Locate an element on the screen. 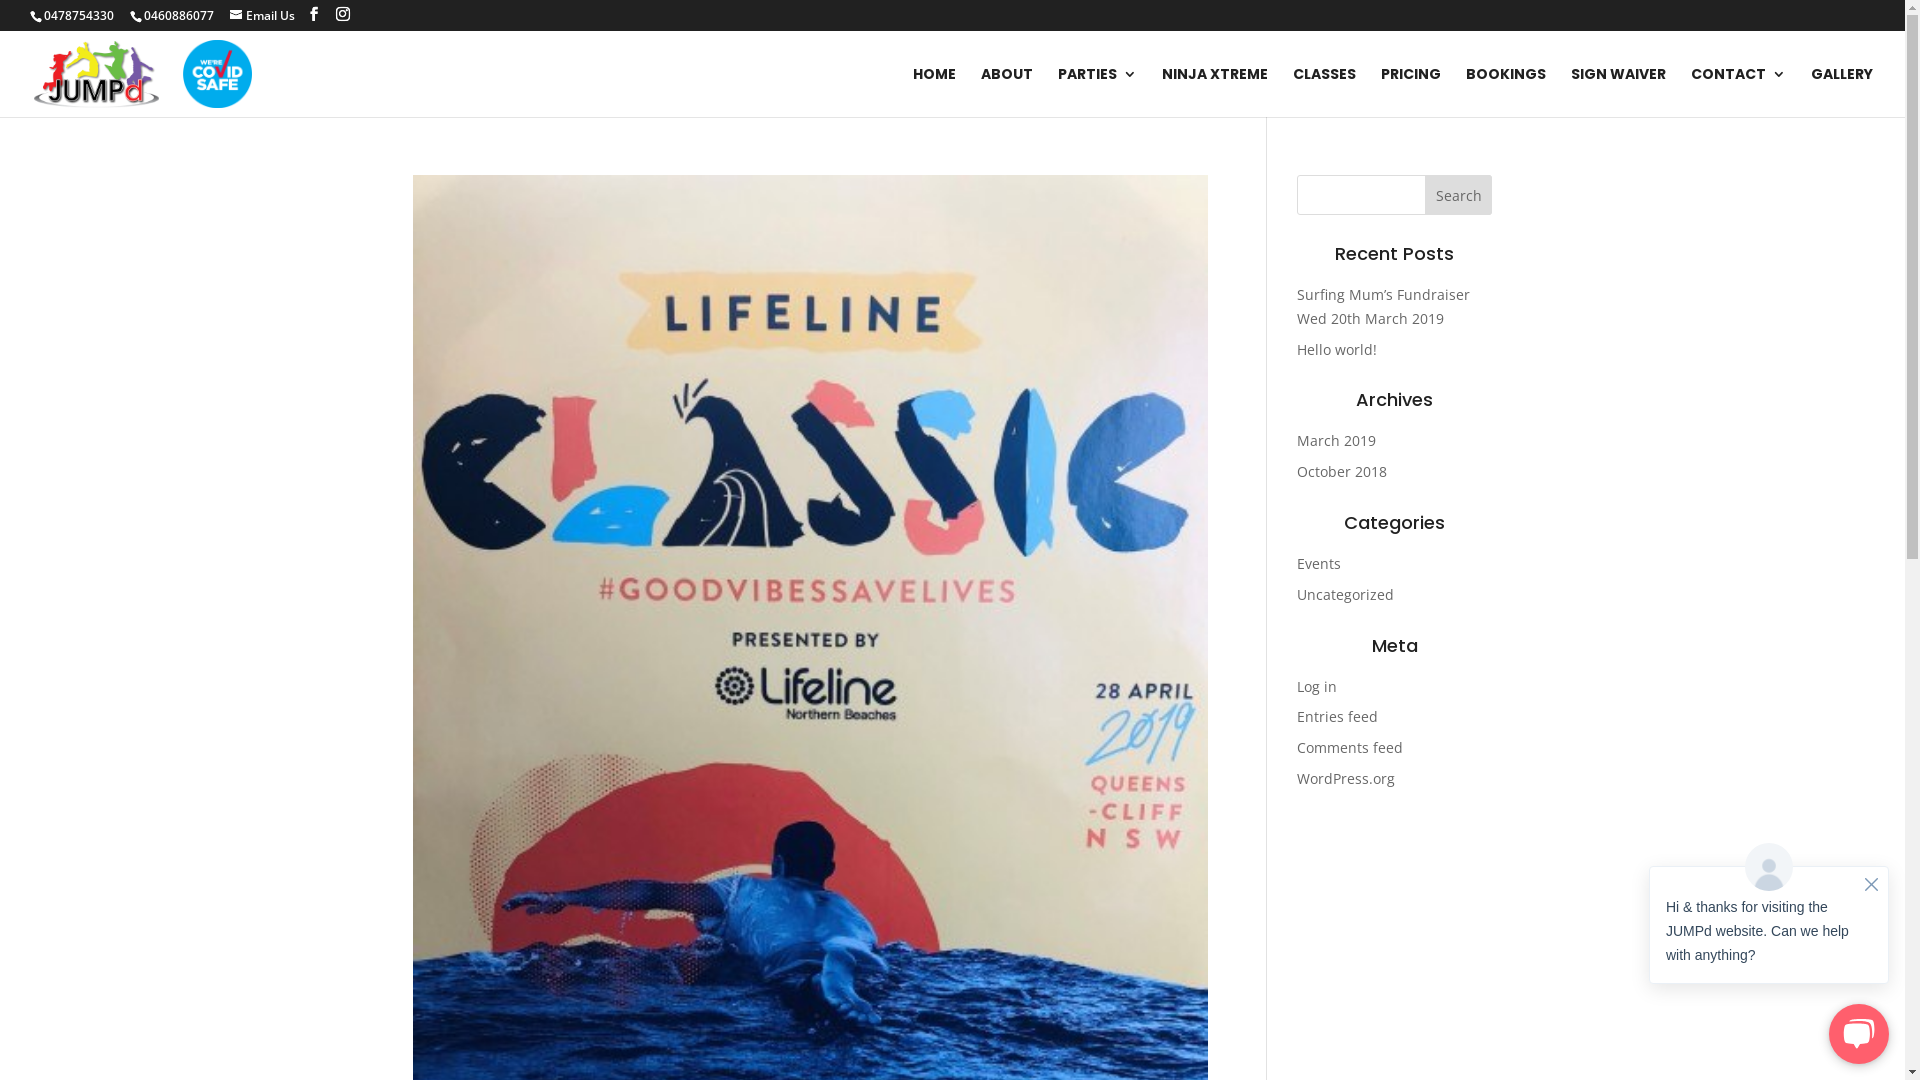  GALLERY is located at coordinates (1842, 92).